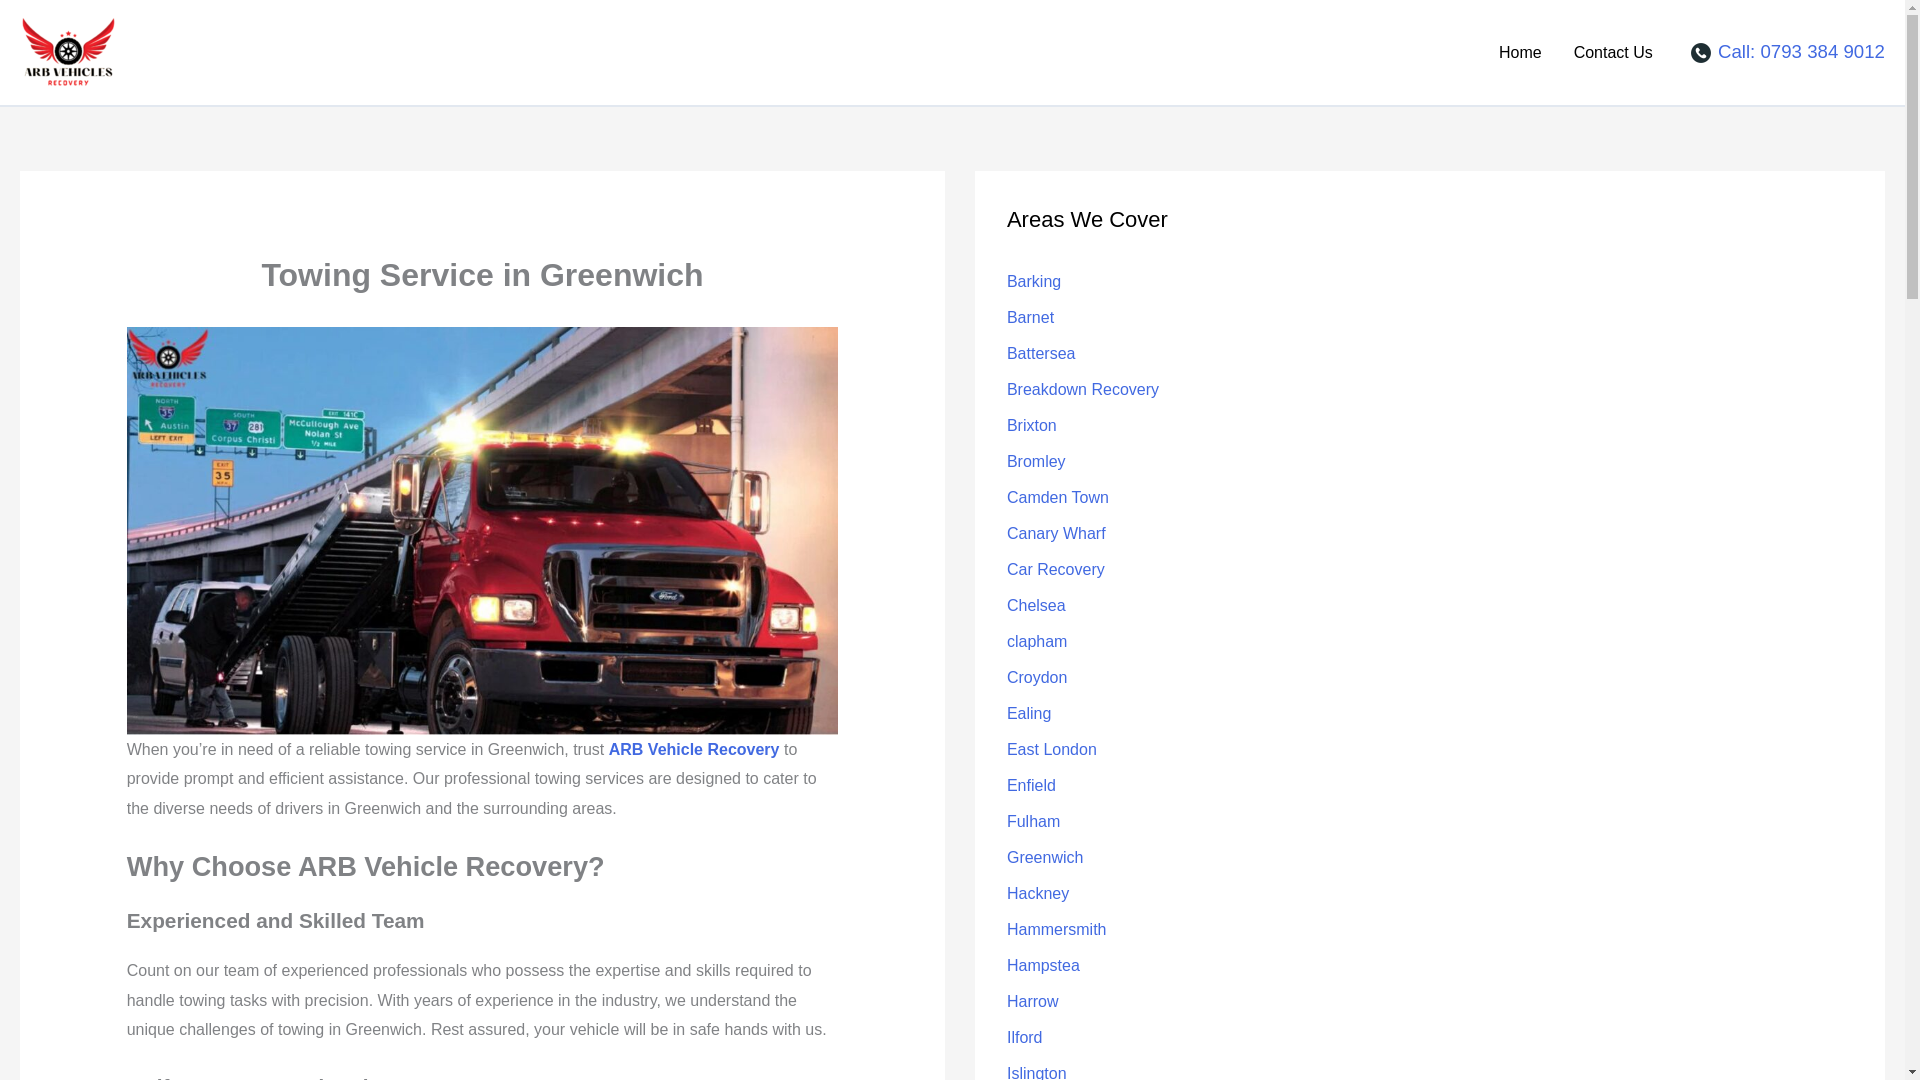 The image size is (1920, 1080). I want to click on Brixton, so click(1032, 425).